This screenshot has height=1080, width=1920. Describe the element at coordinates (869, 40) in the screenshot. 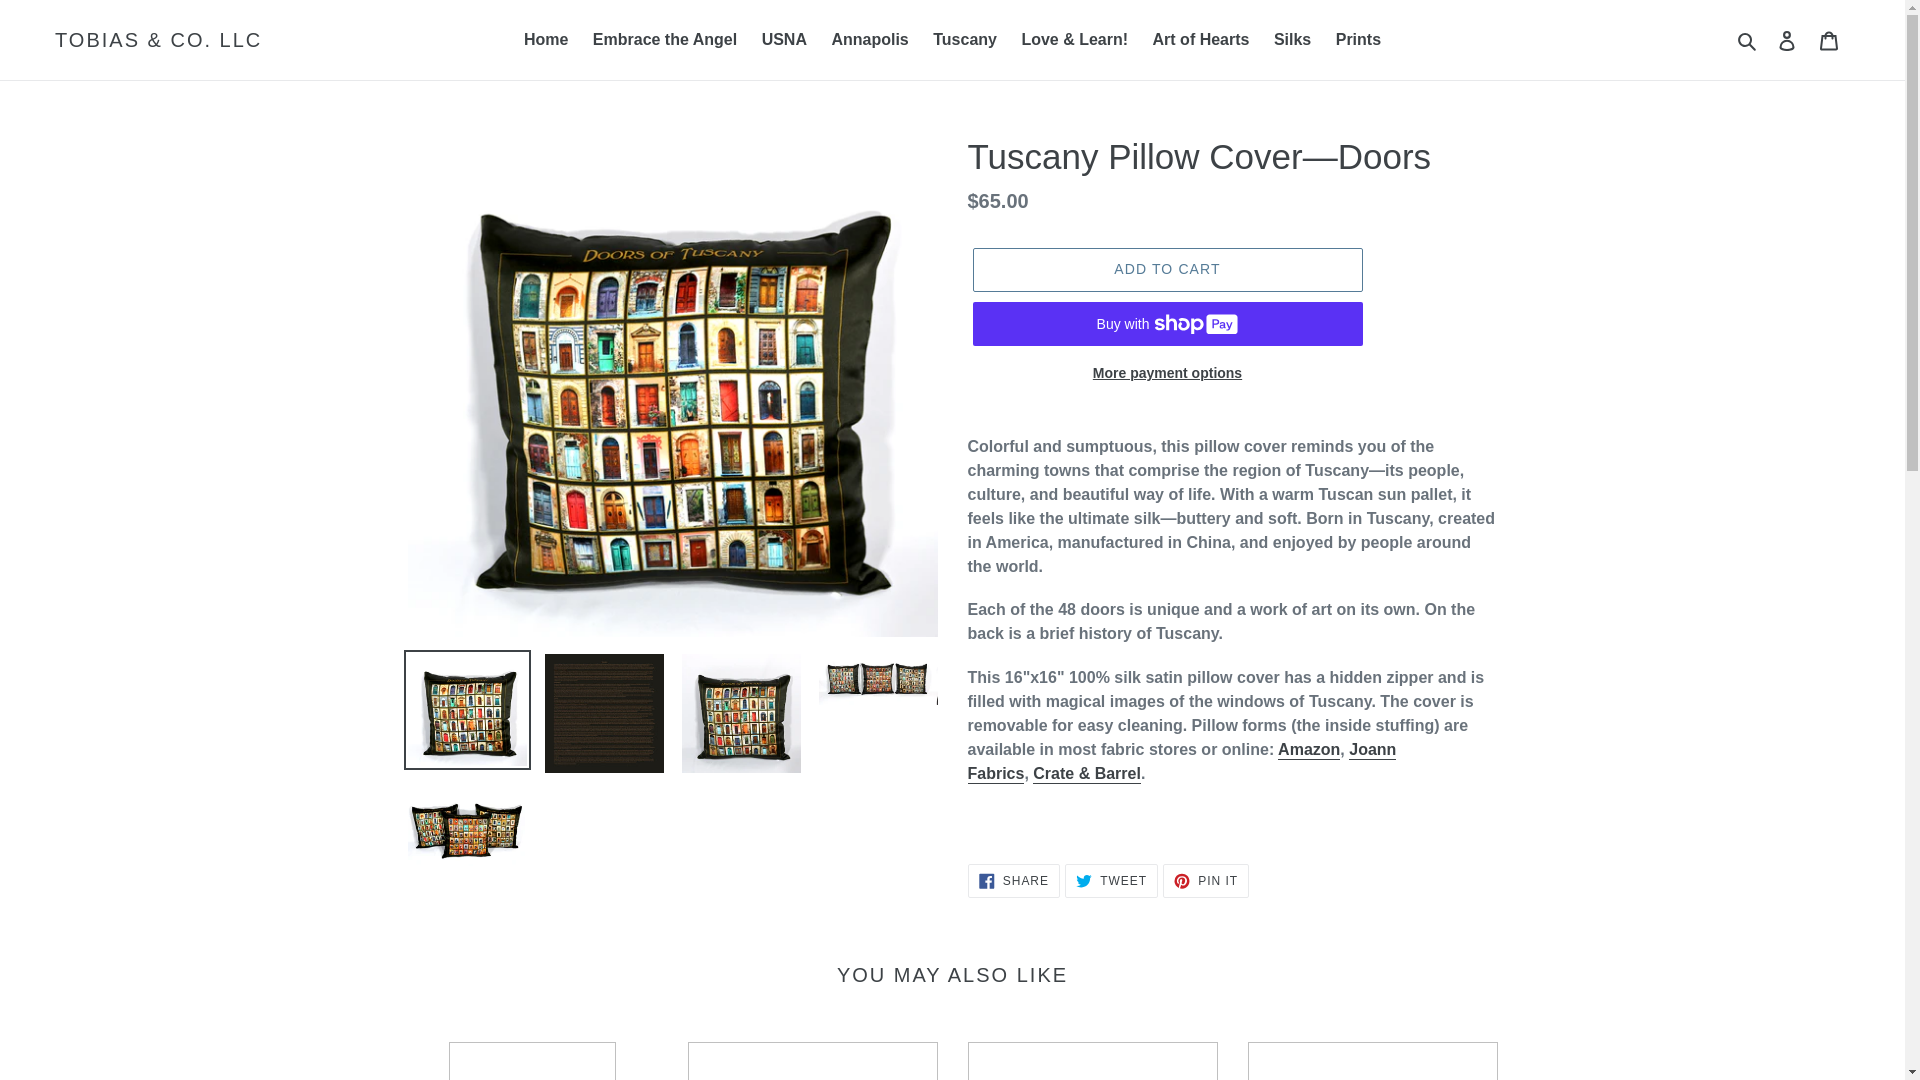

I see `Annapolis` at that location.